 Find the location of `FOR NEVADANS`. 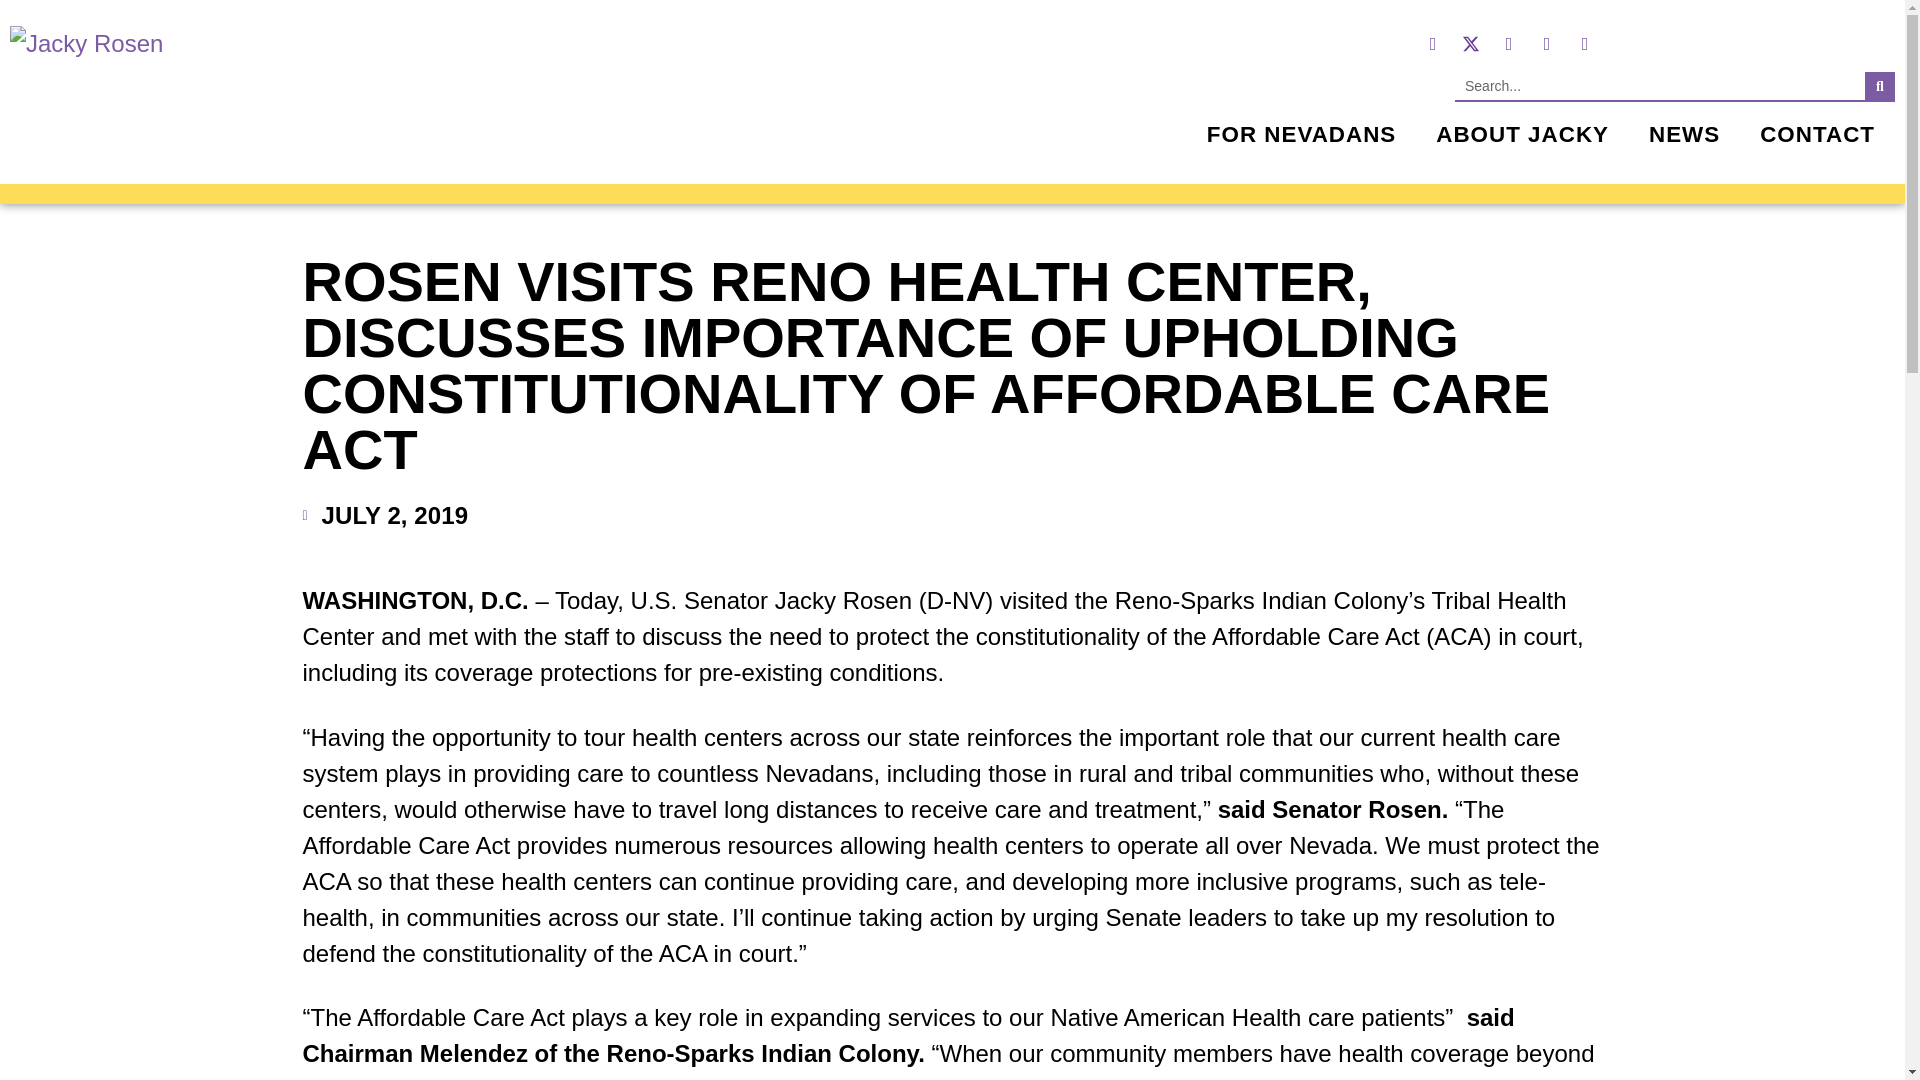

FOR NEVADANS is located at coordinates (1301, 134).